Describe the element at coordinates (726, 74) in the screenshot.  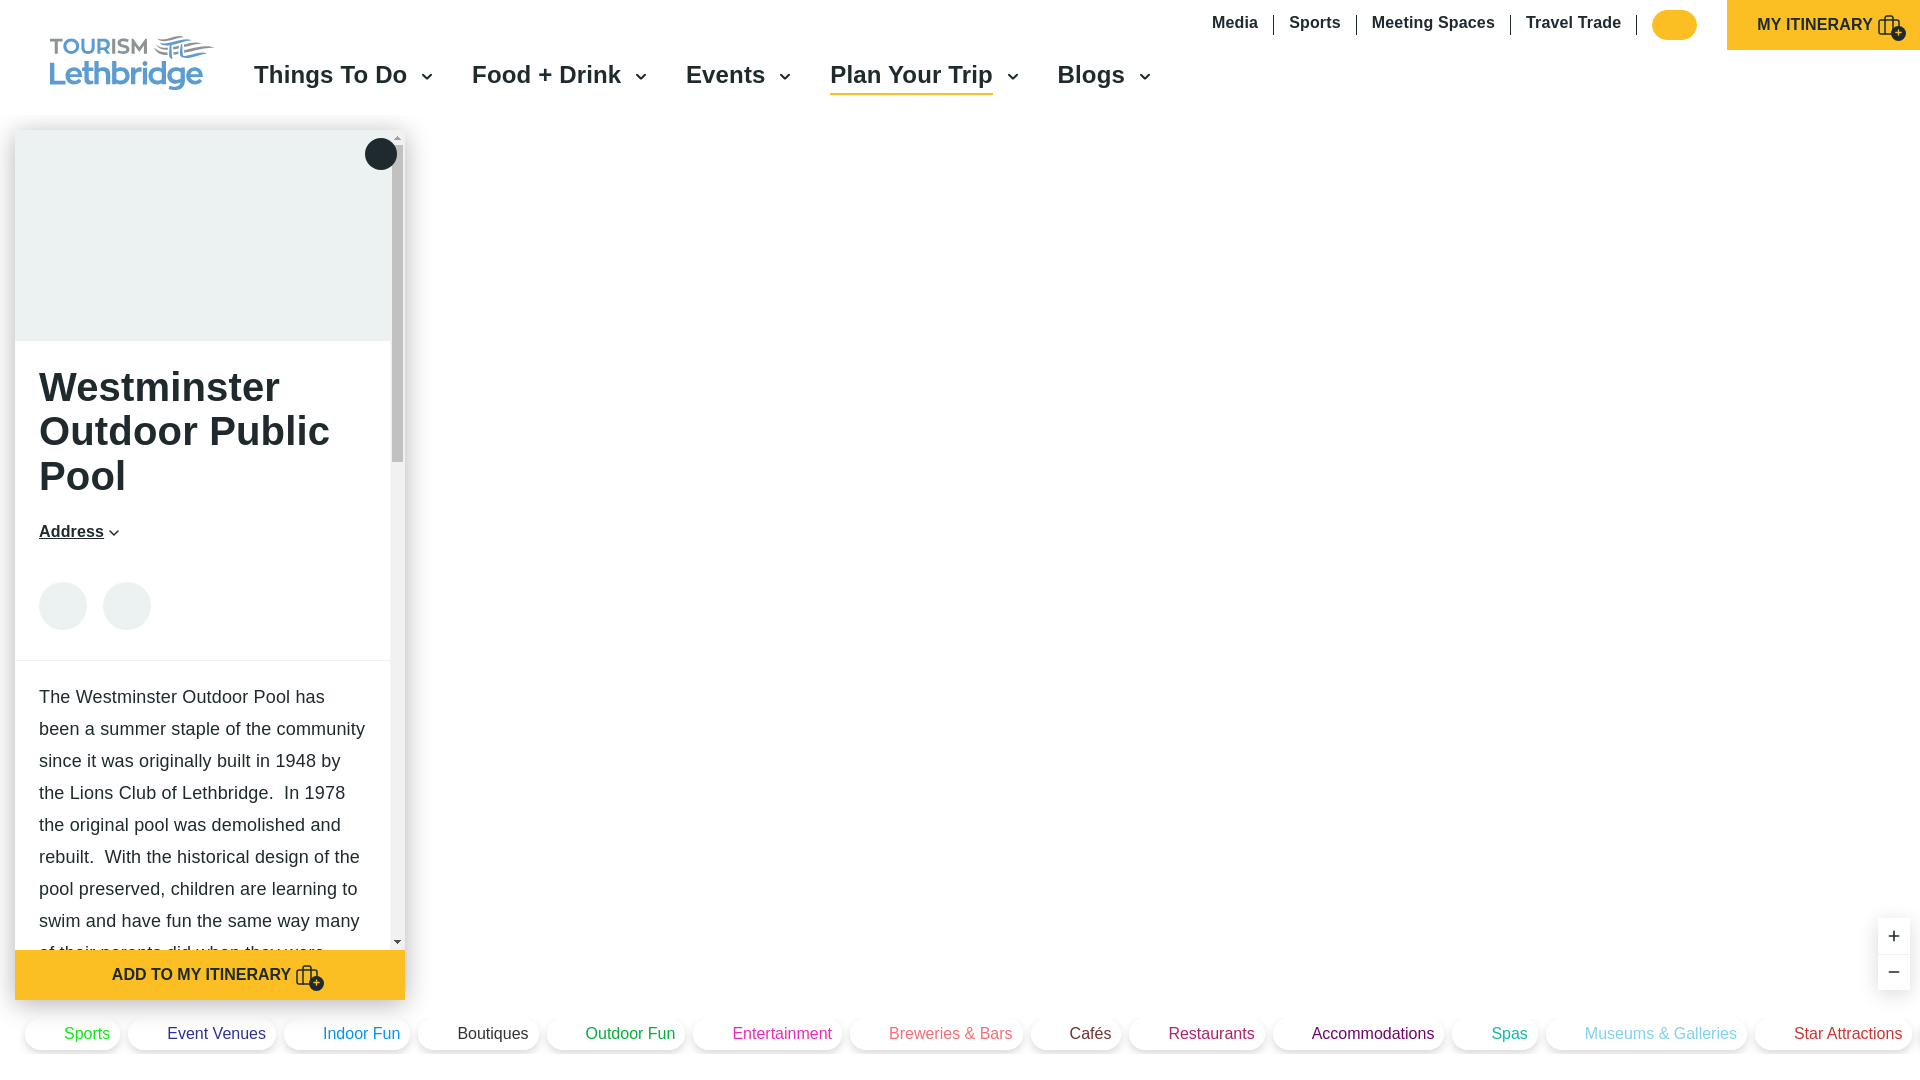
I see `Events` at that location.